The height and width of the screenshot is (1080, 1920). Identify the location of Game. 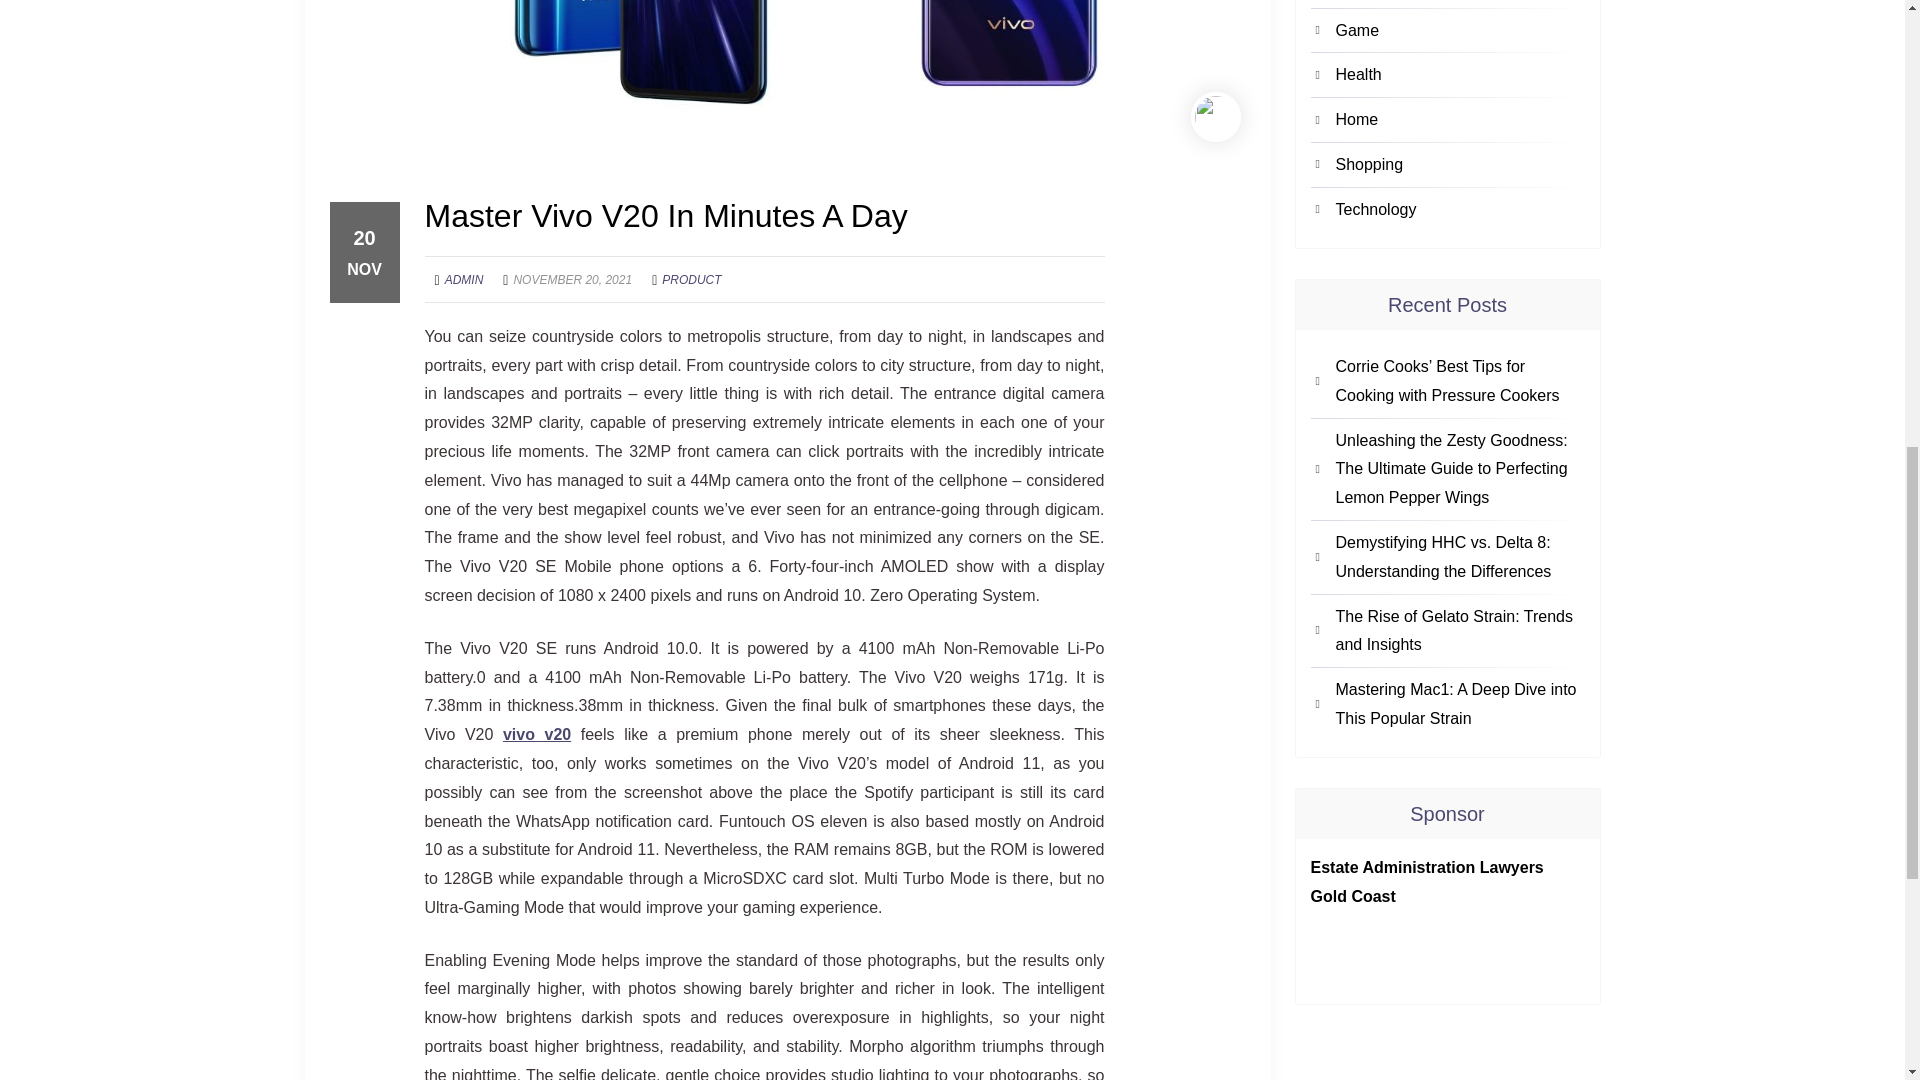
(1460, 32).